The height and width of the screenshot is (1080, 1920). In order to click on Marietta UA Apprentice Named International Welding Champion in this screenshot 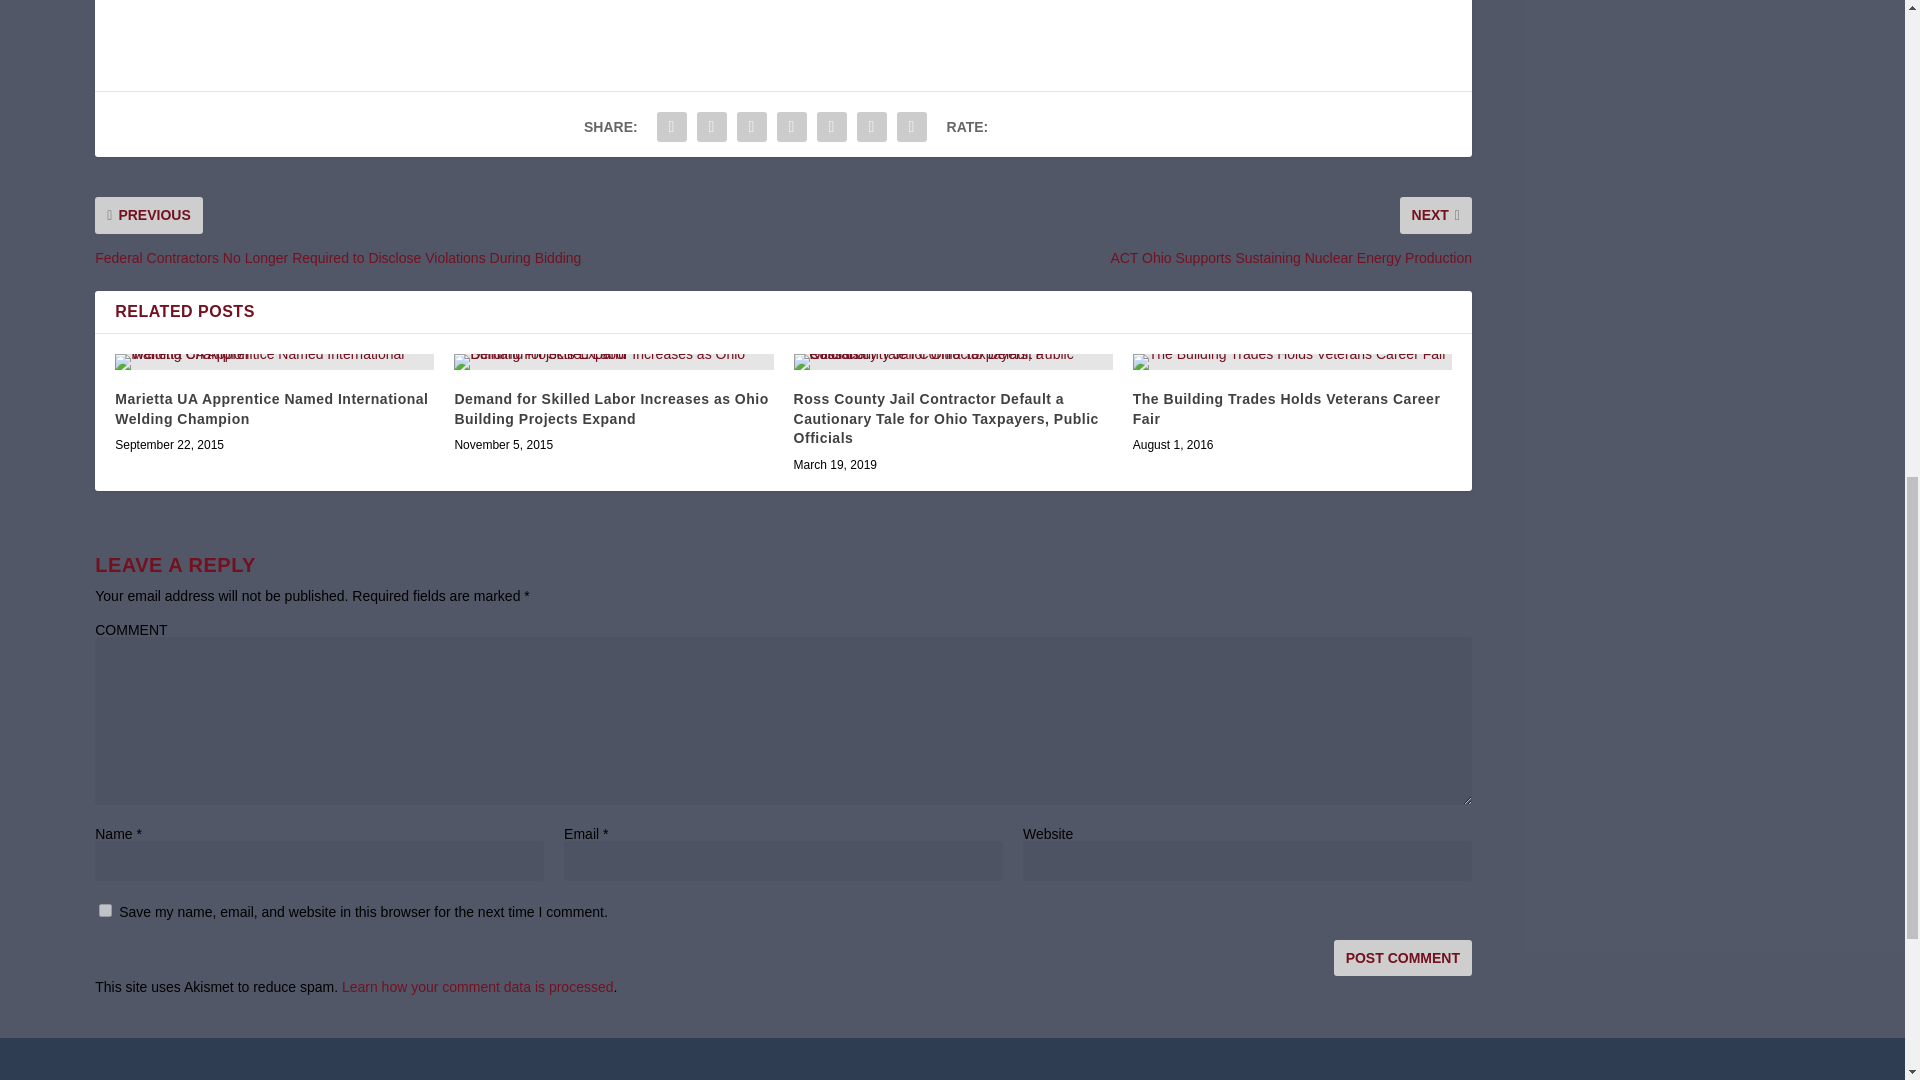, I will do `click(274, 362)`.